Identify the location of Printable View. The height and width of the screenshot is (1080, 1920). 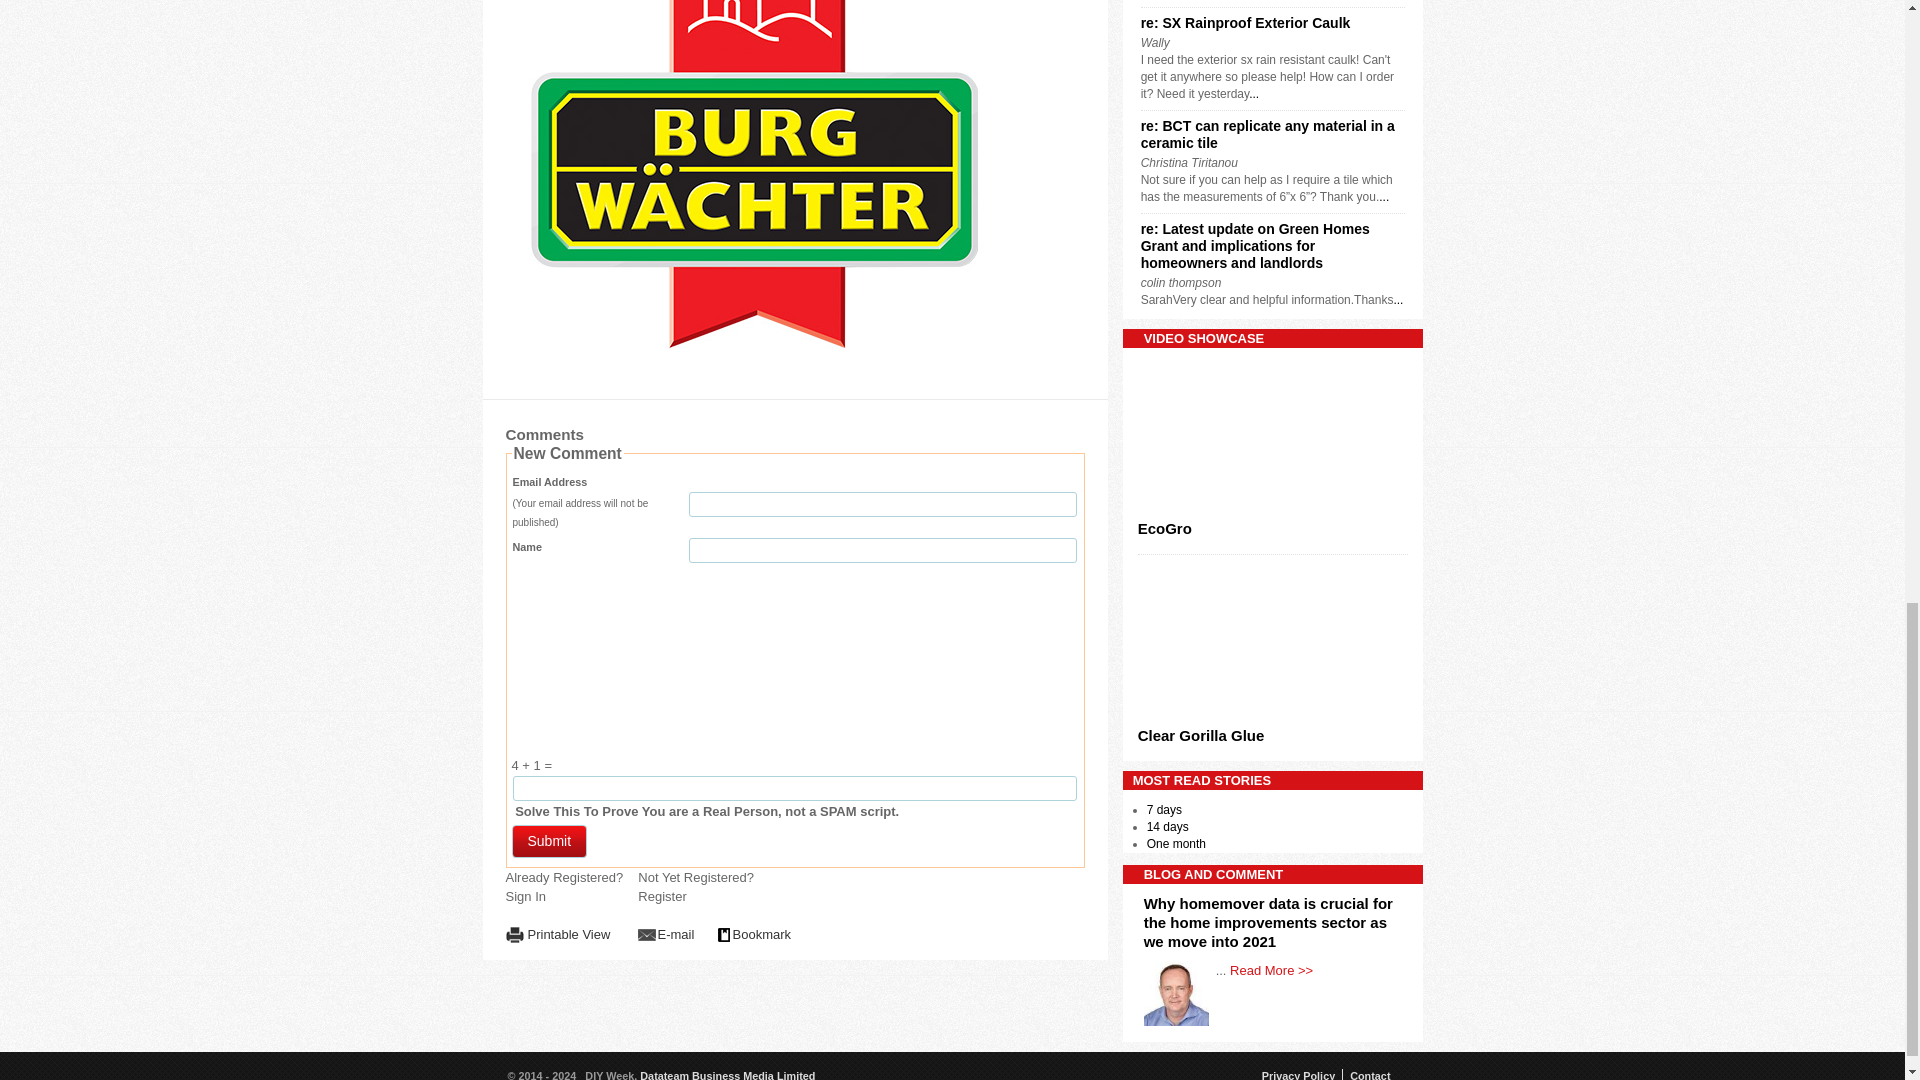
(562, 935).